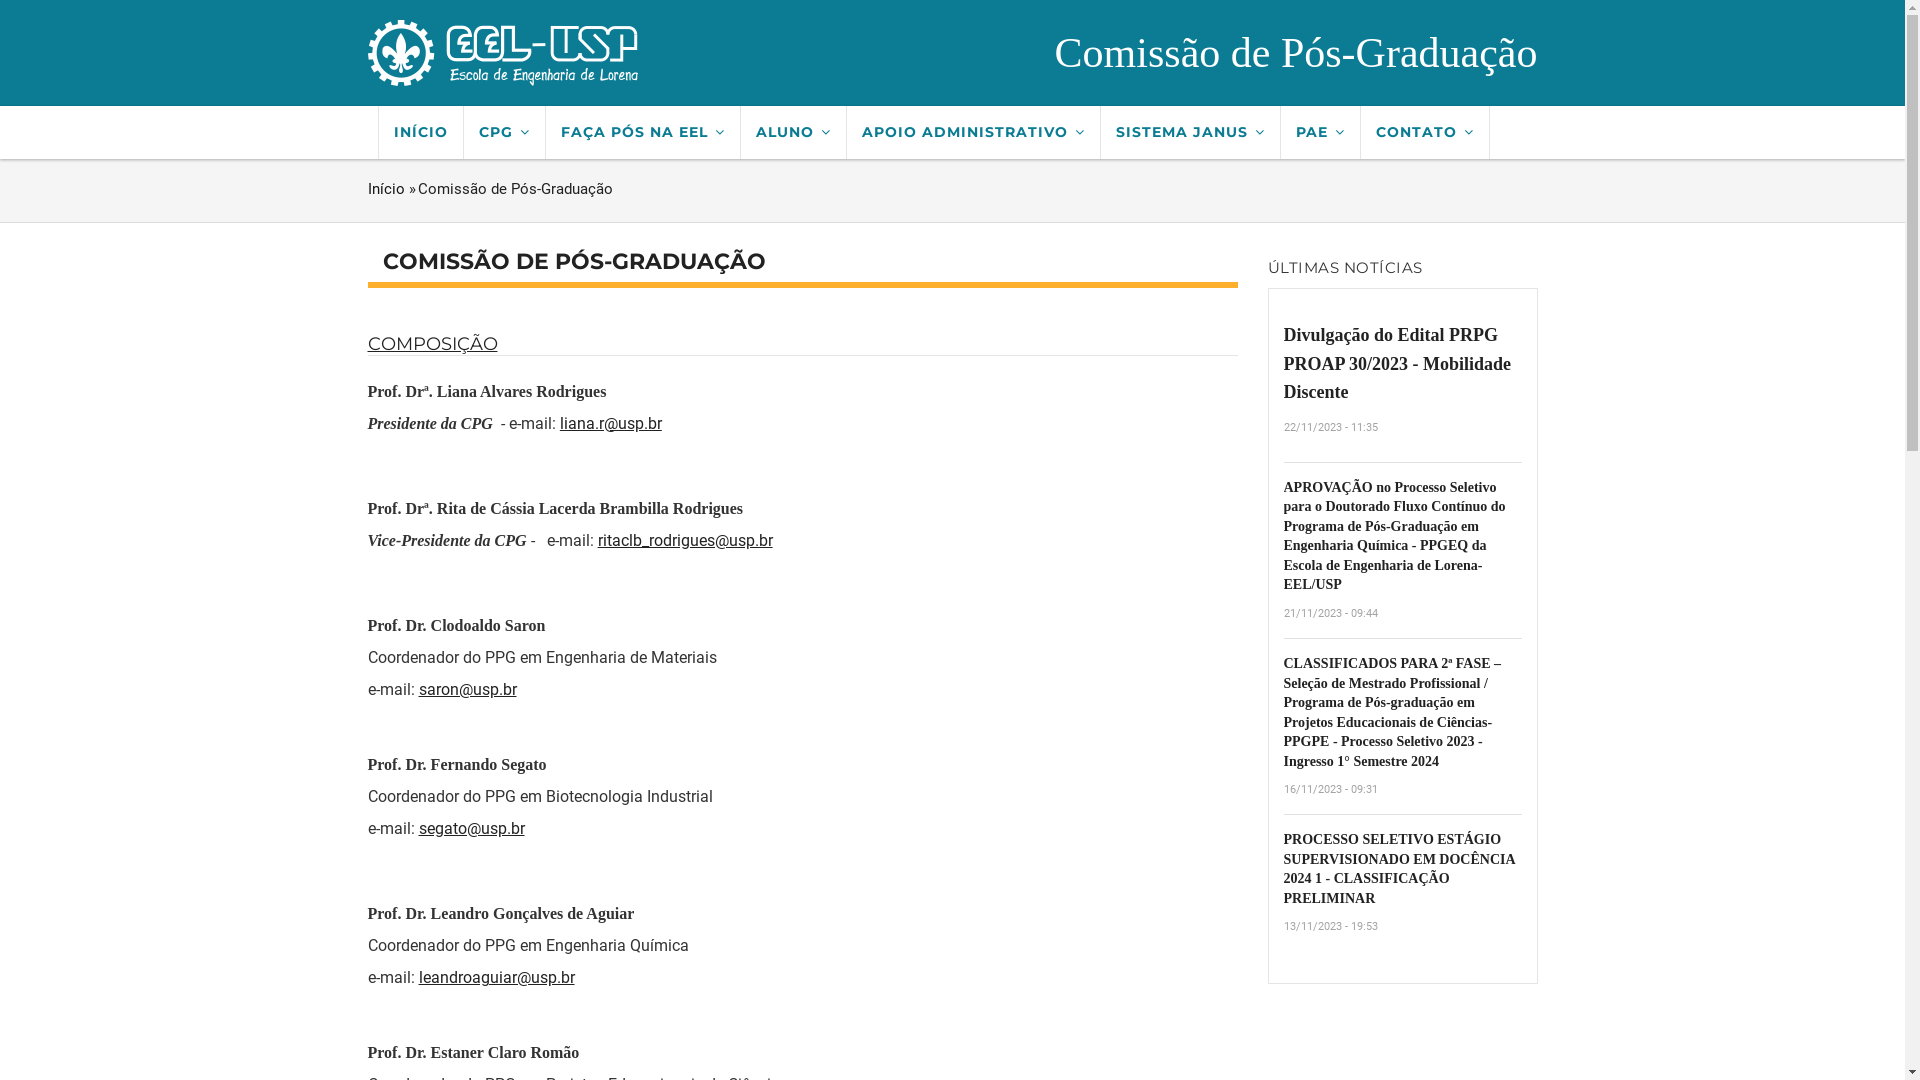  I want to click on segato@usp.br, so click(471, 828).